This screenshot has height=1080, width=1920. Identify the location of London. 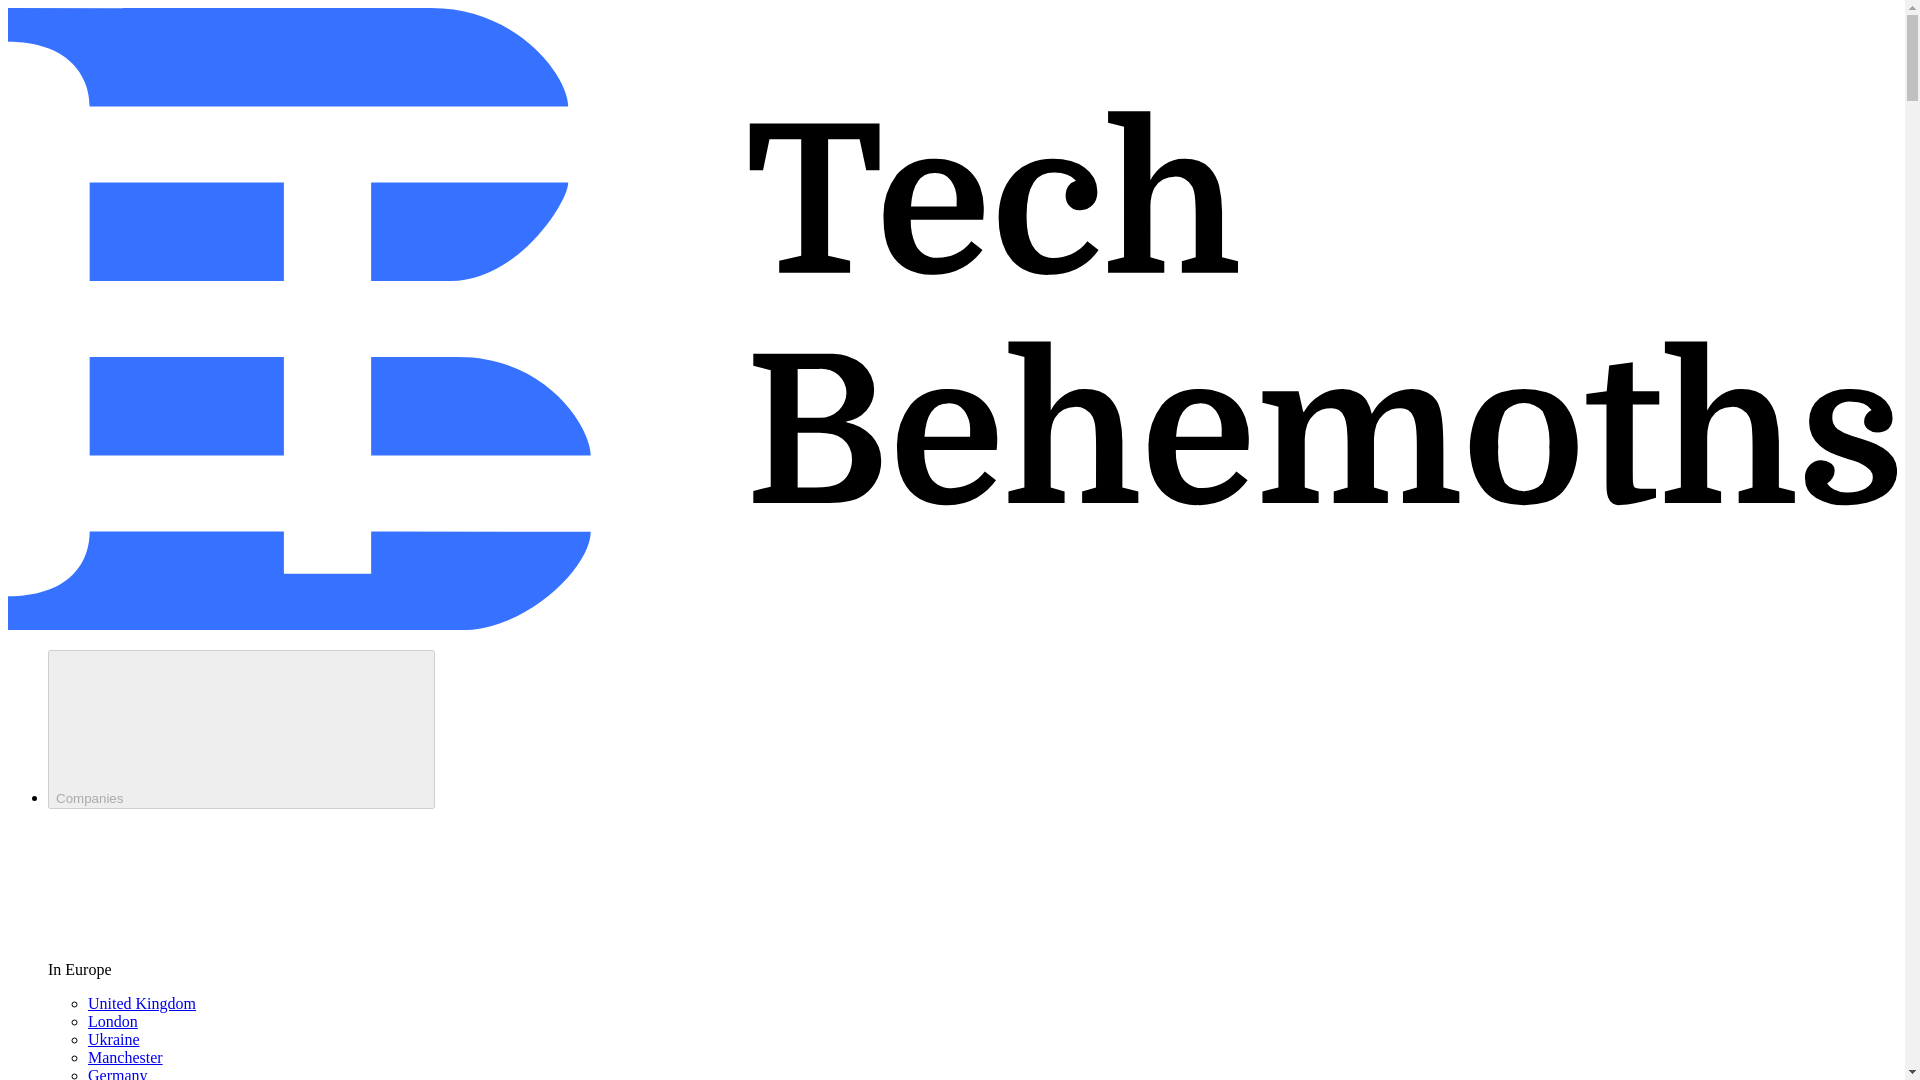
(113, 1022).